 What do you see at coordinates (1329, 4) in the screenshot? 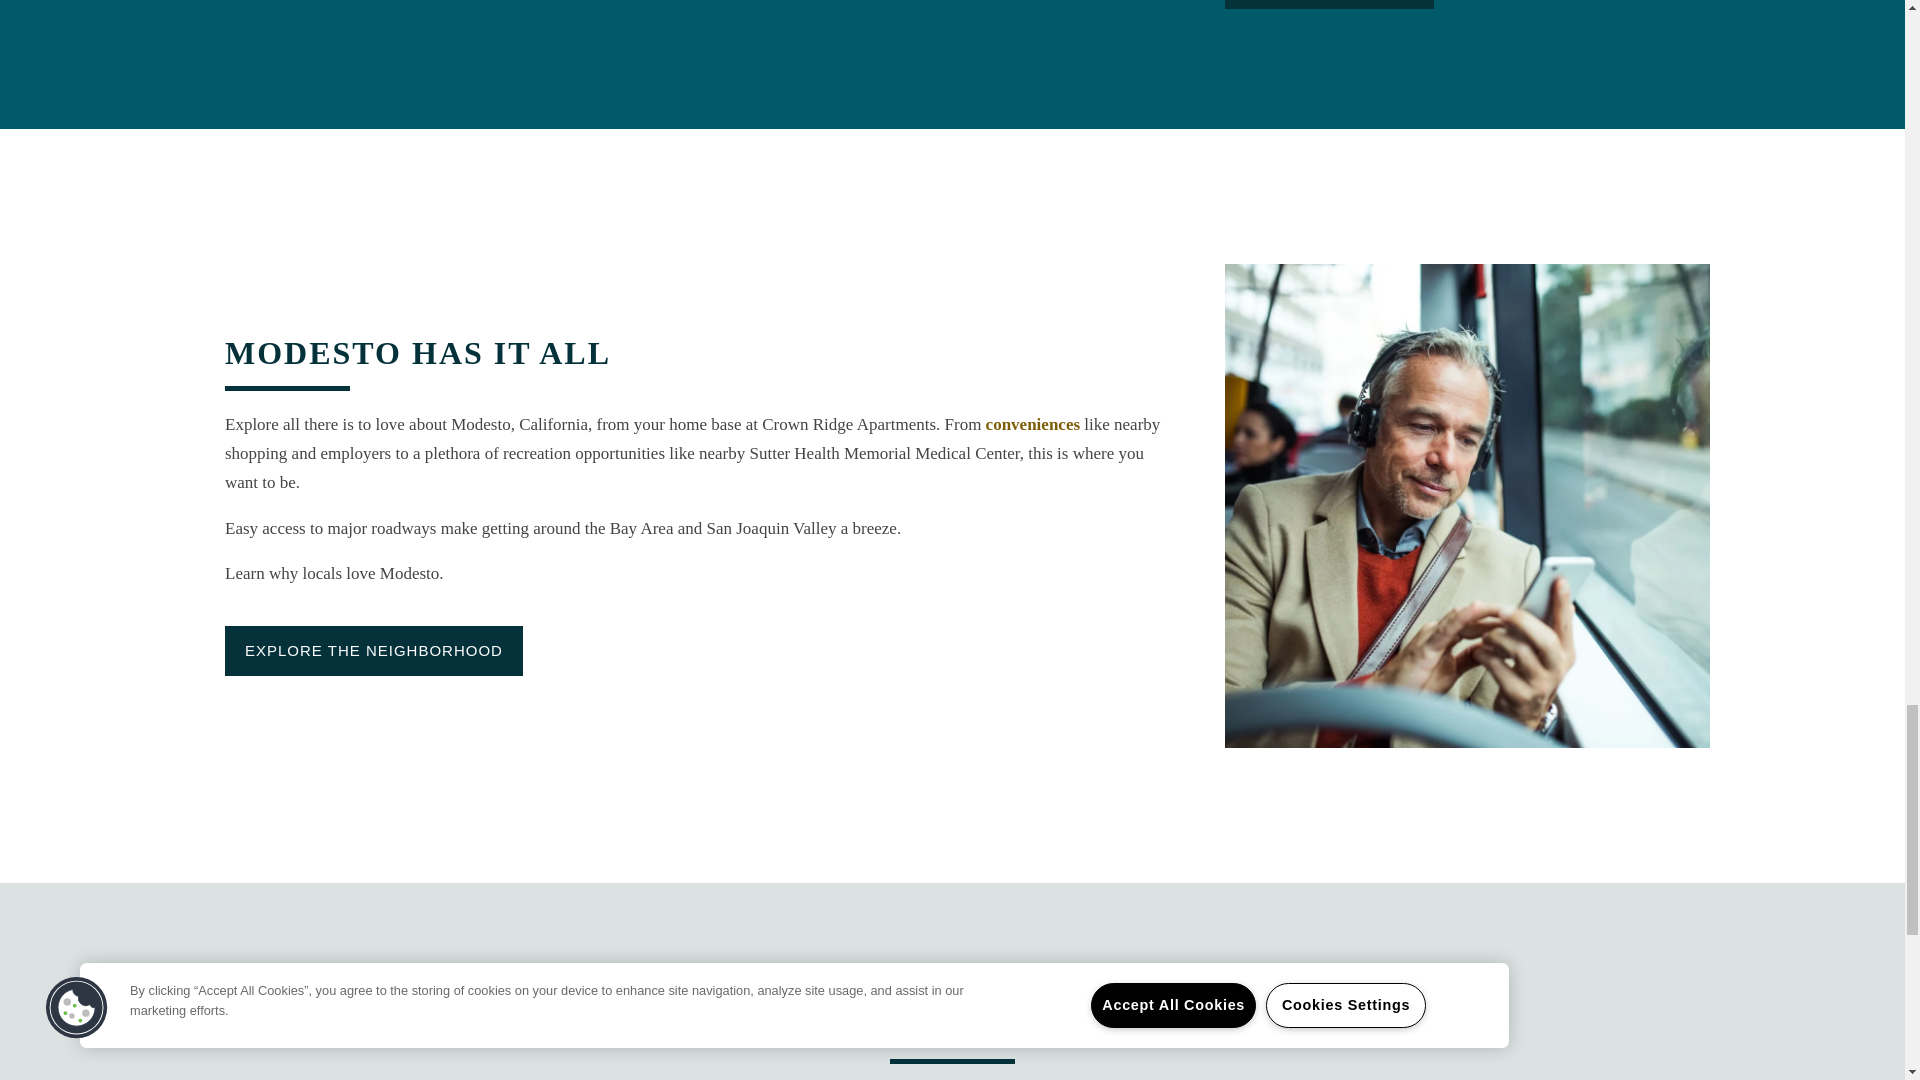
I see `SEE OUR AMENITIES` at bounding box center [1329, 4].